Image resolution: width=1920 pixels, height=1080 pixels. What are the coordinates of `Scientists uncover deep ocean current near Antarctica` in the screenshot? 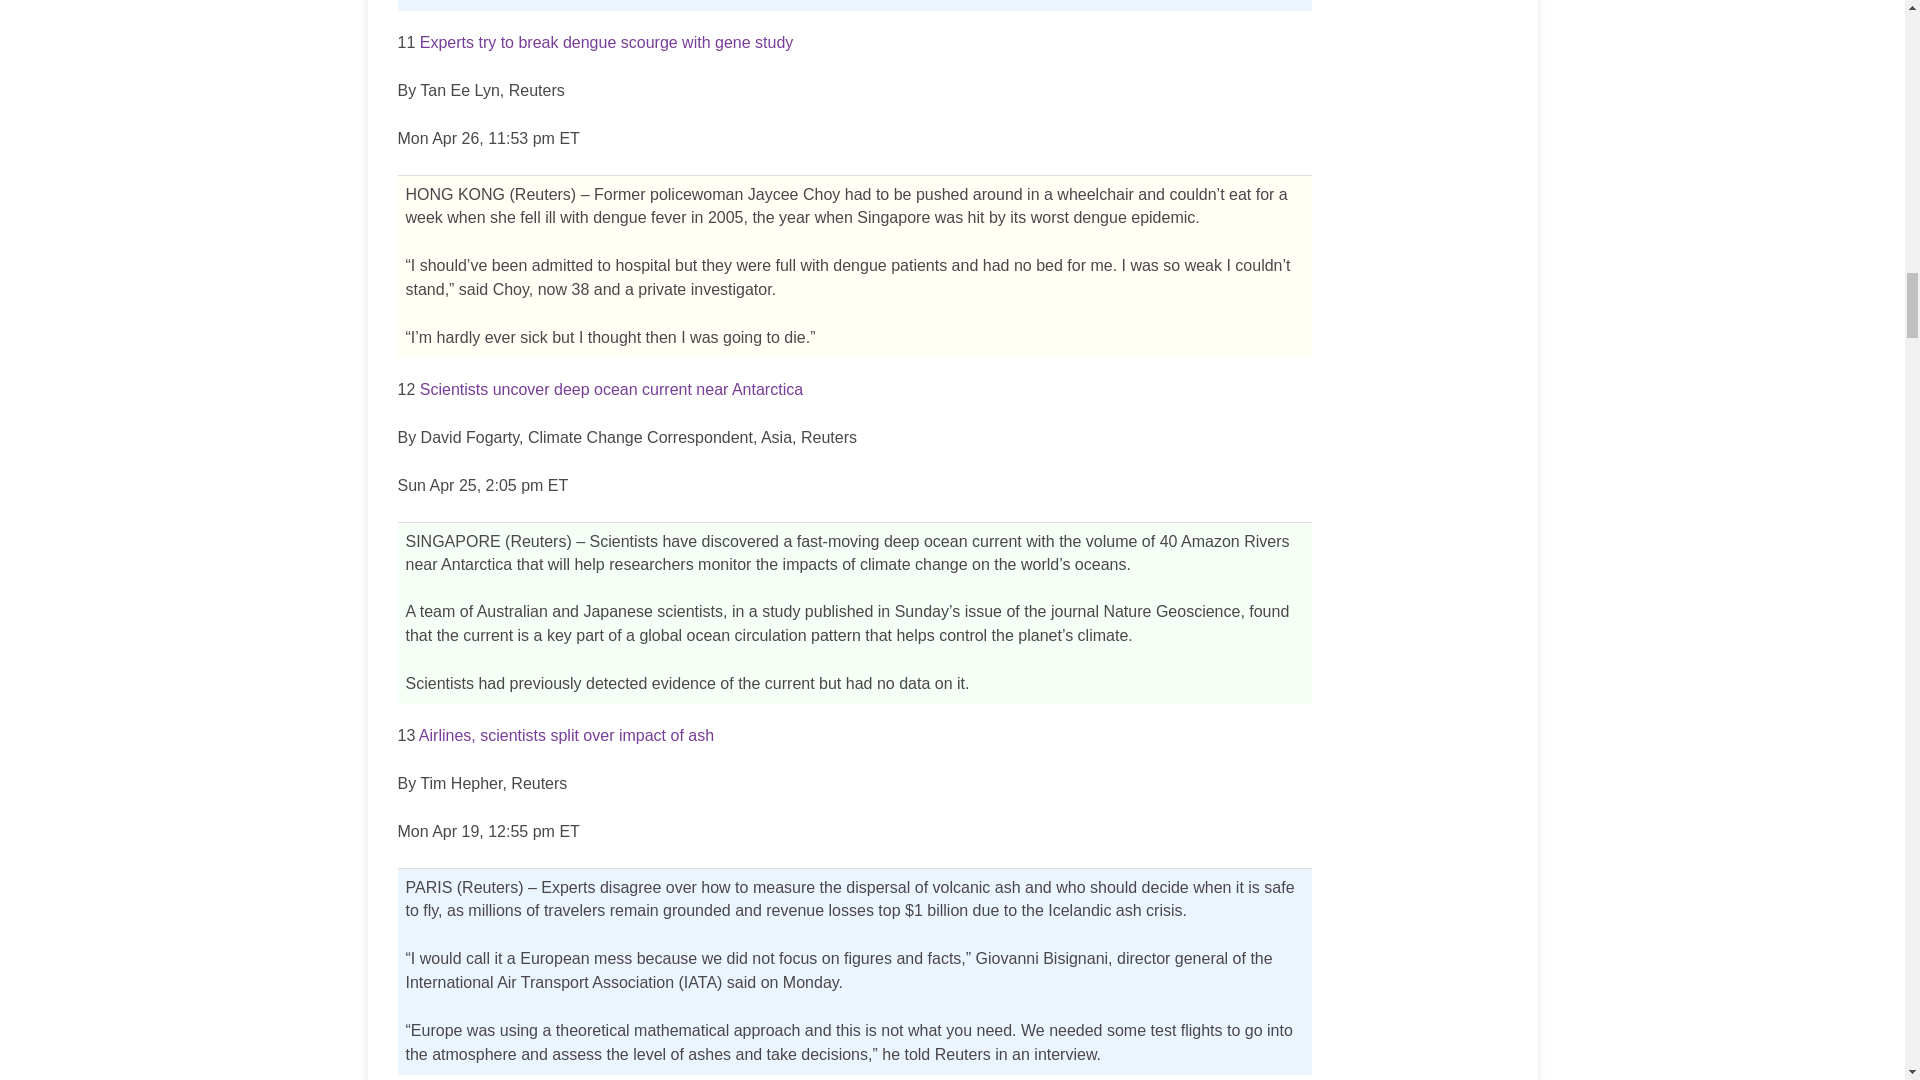 It's located at (611, 390).